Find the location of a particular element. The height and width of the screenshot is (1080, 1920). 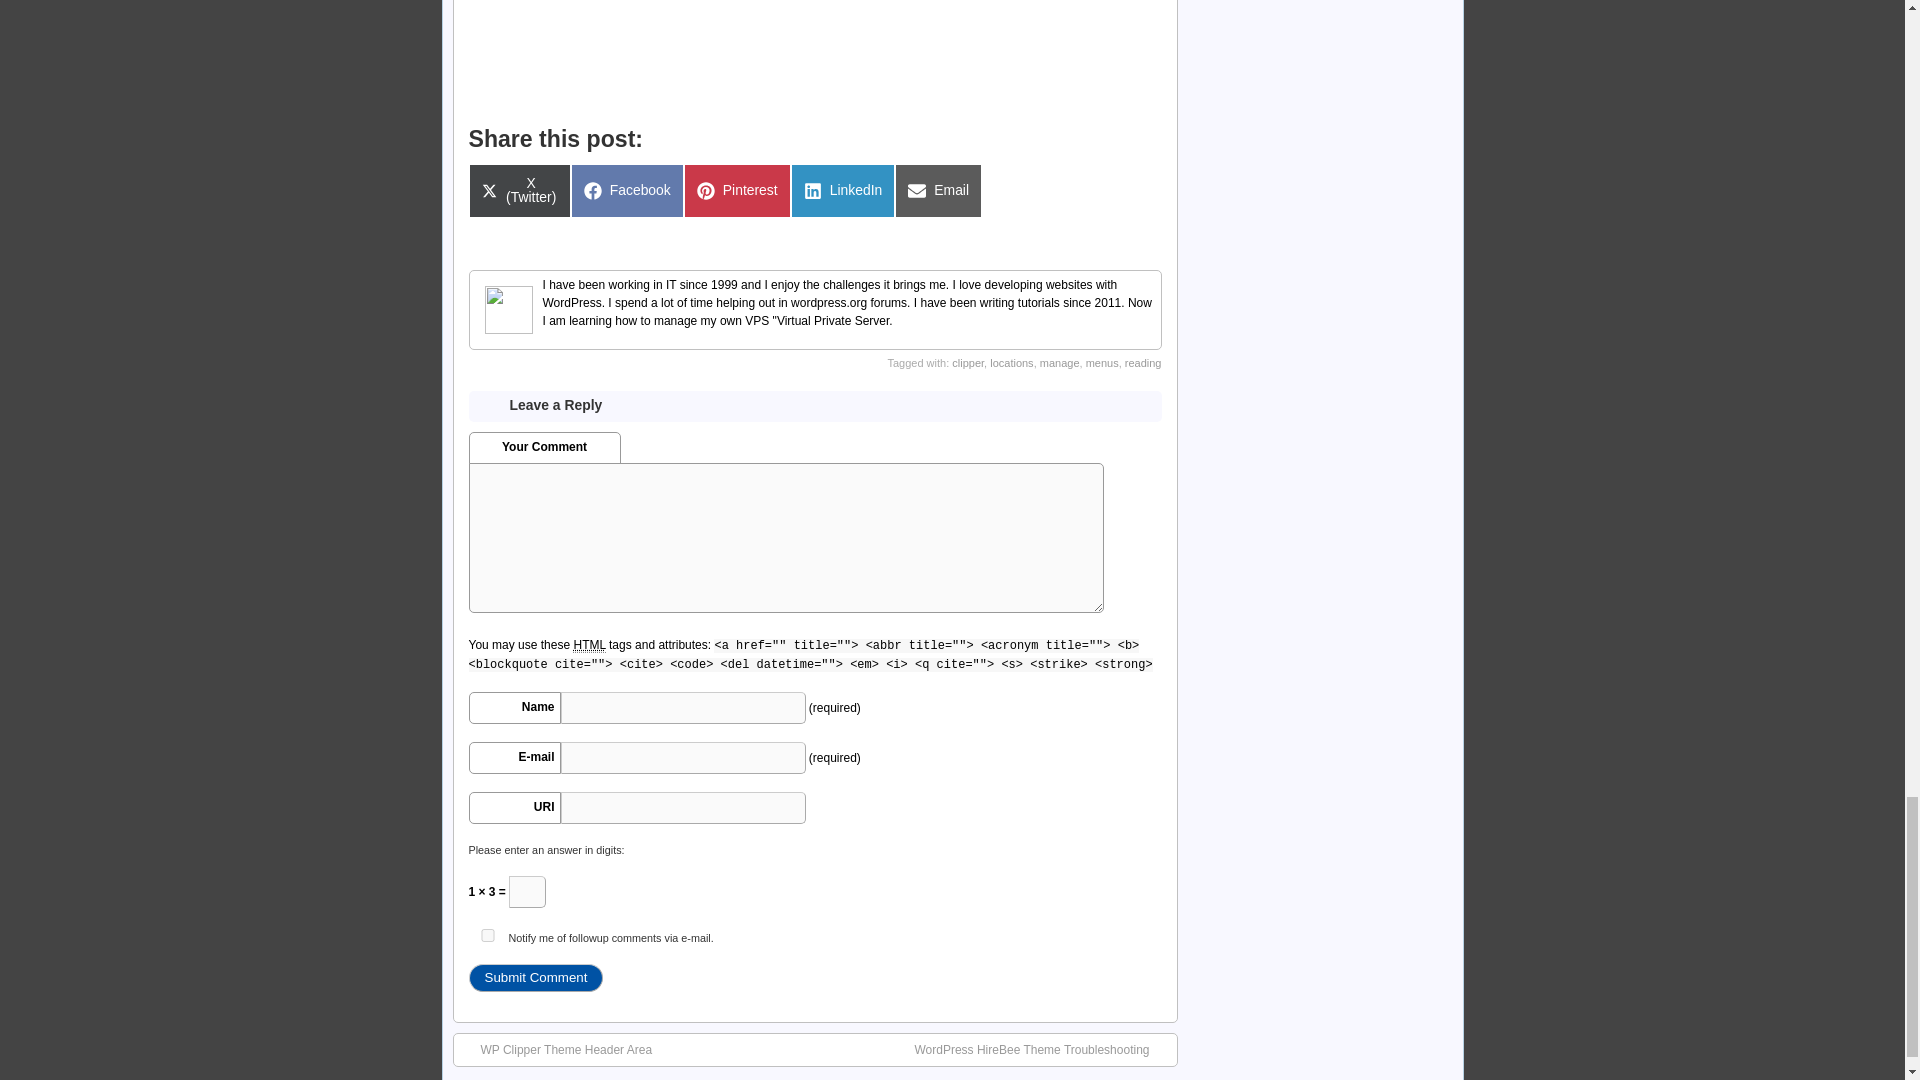

menus is located at coordinates (535, 978).